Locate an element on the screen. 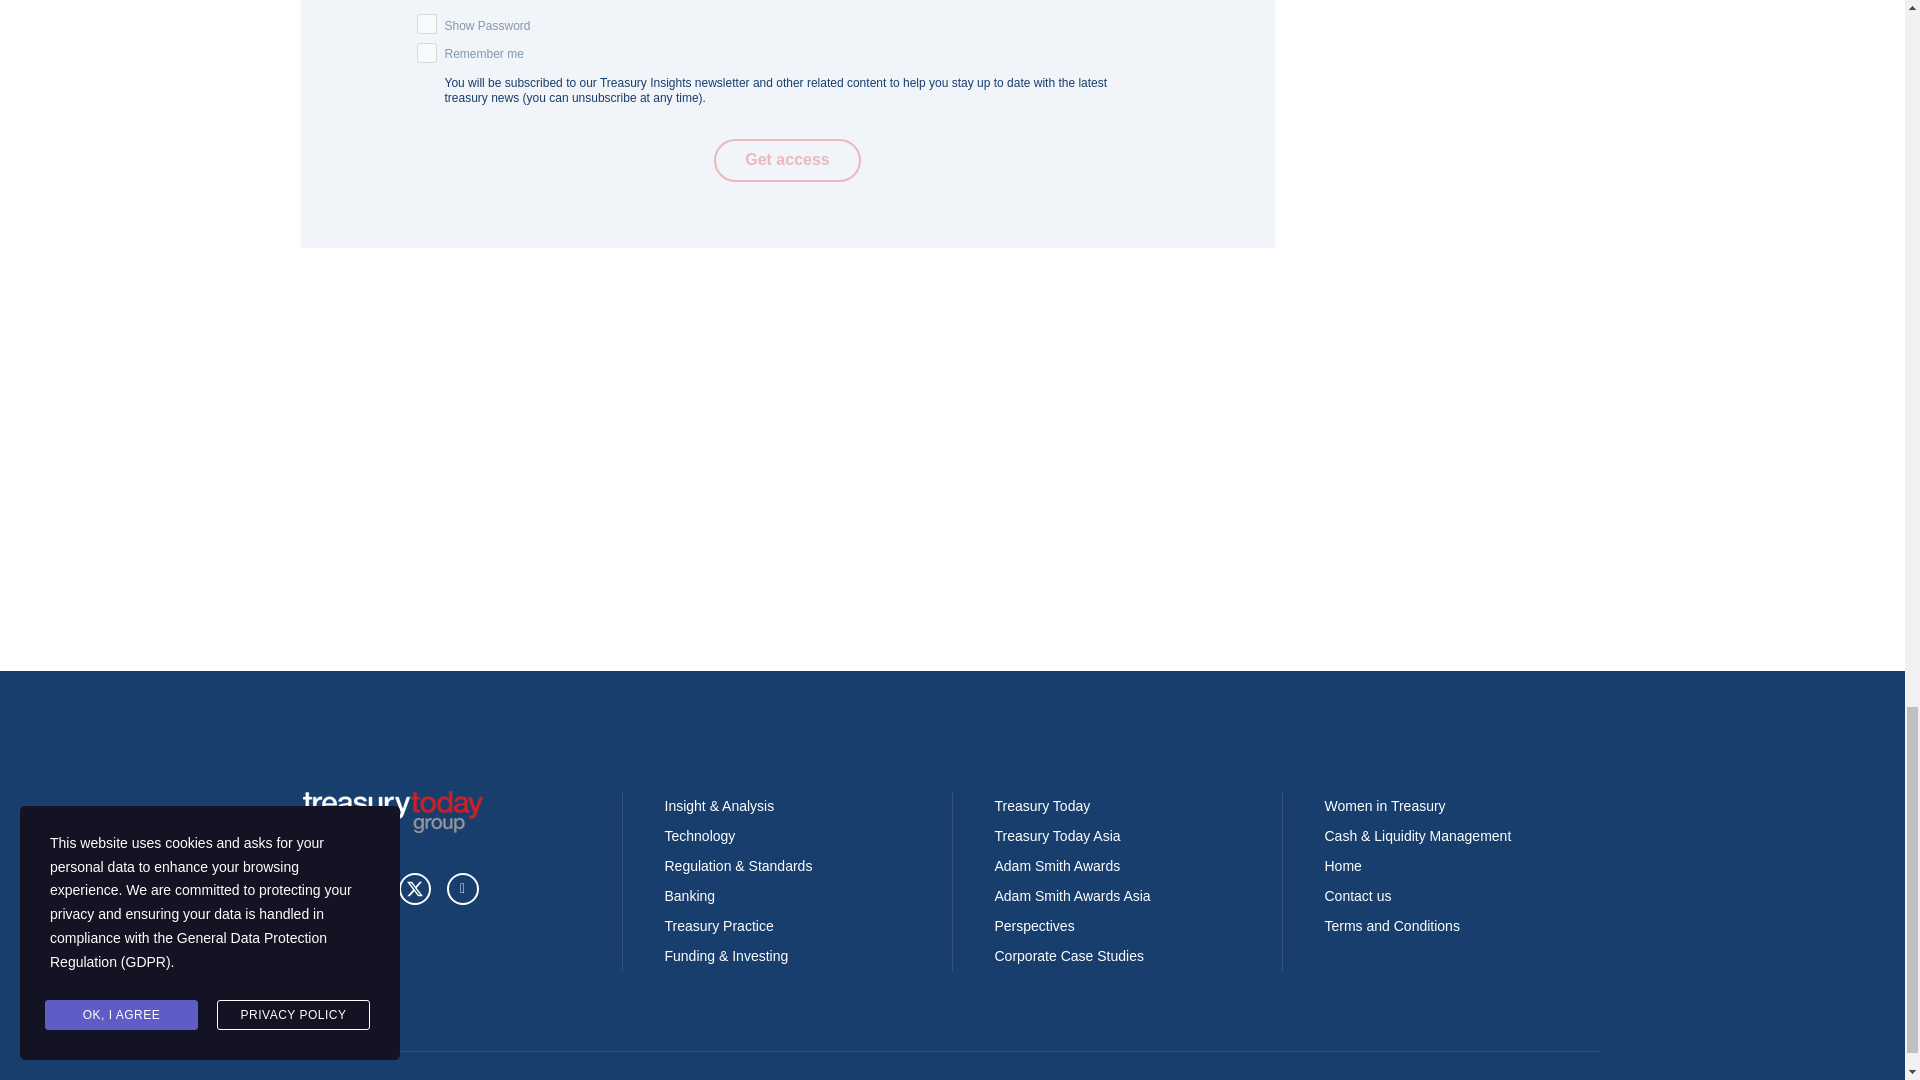  on is located at coordinates (426, 24).